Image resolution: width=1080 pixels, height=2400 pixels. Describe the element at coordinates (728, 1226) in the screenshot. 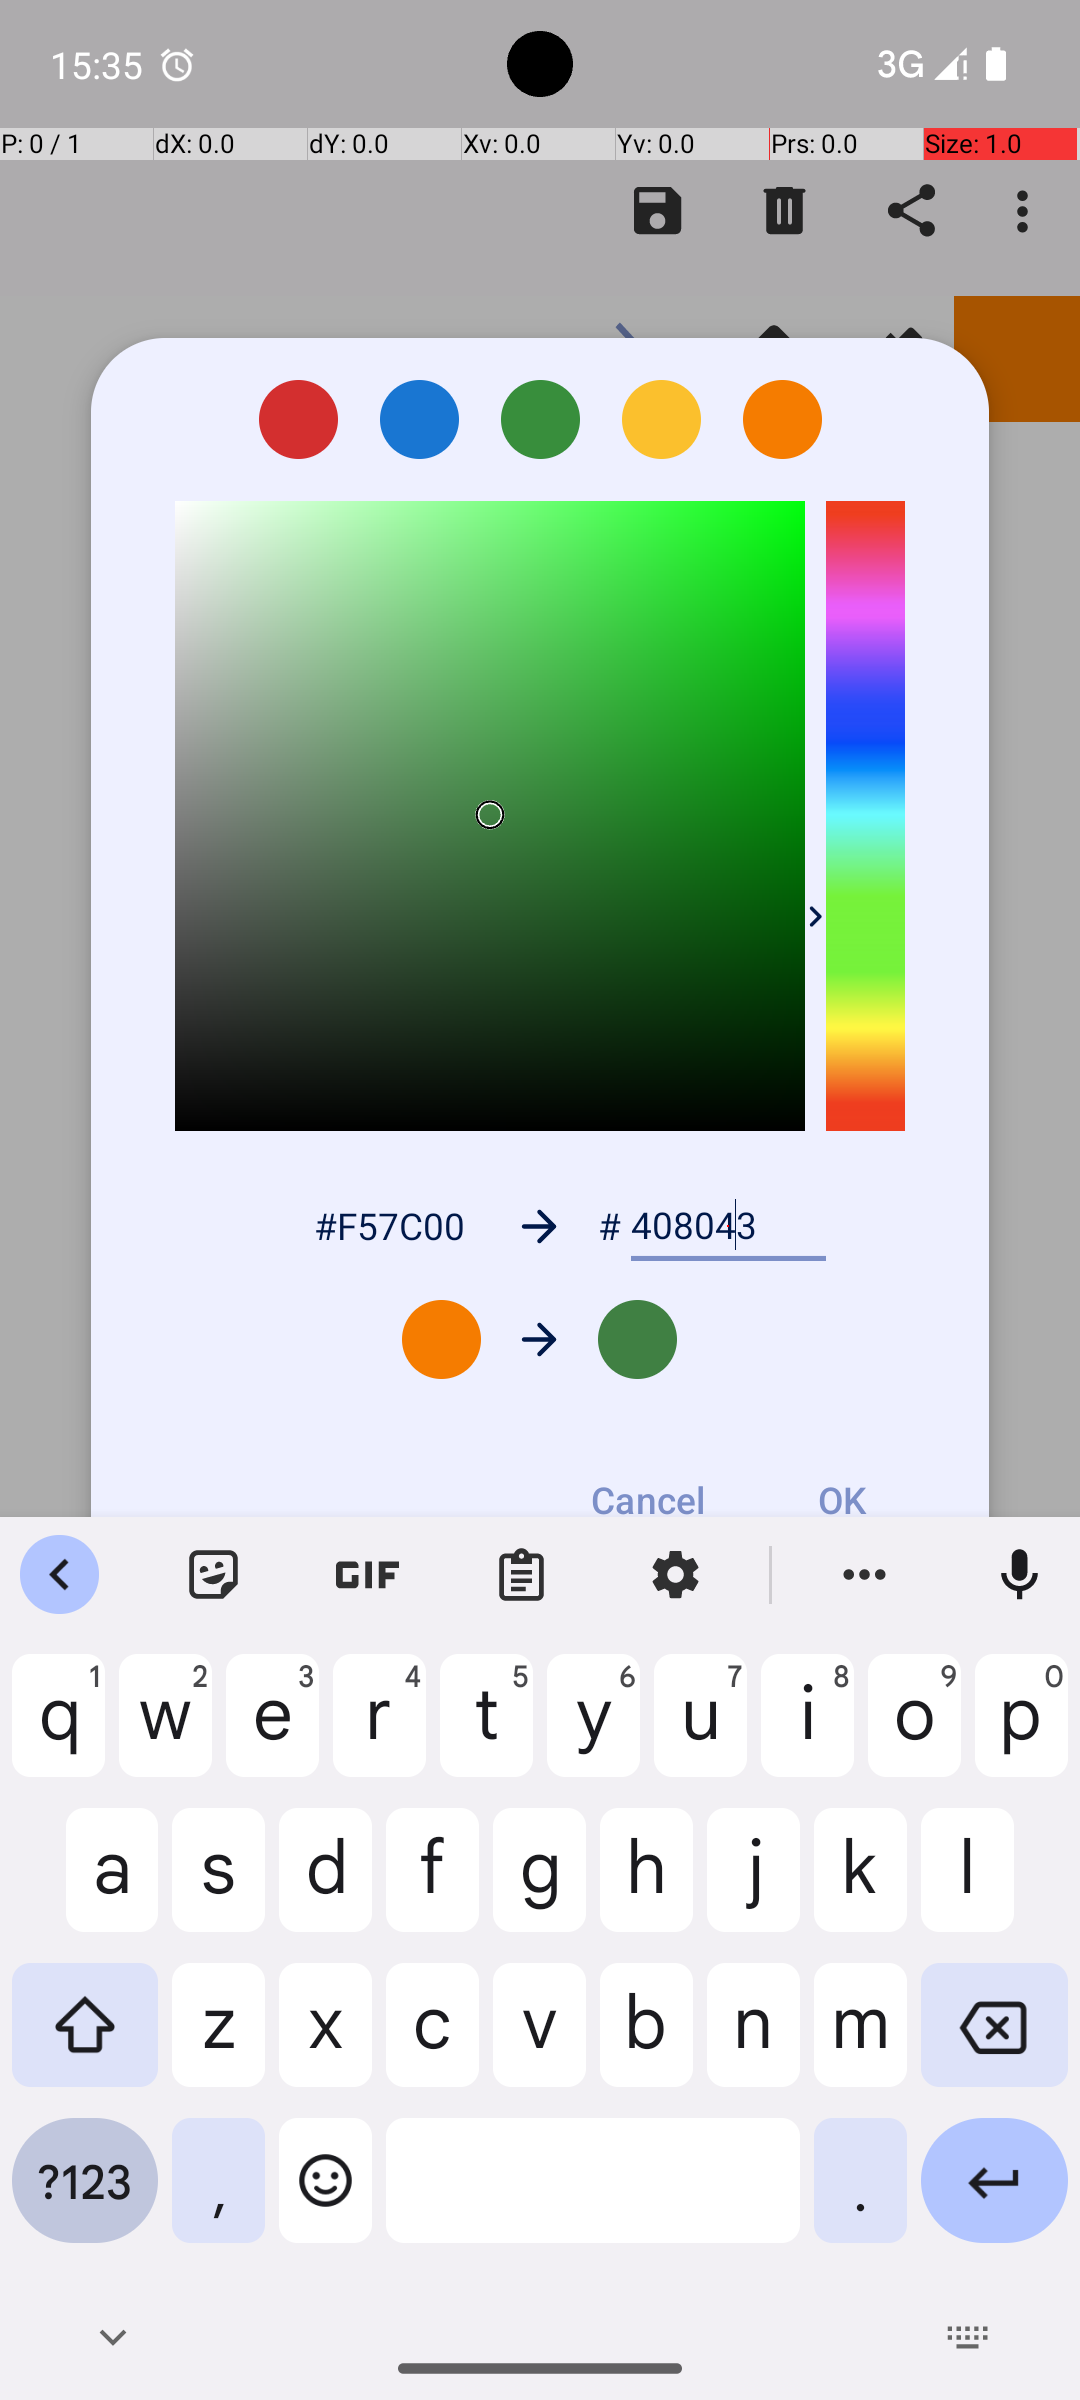

I see `408043` at that location.